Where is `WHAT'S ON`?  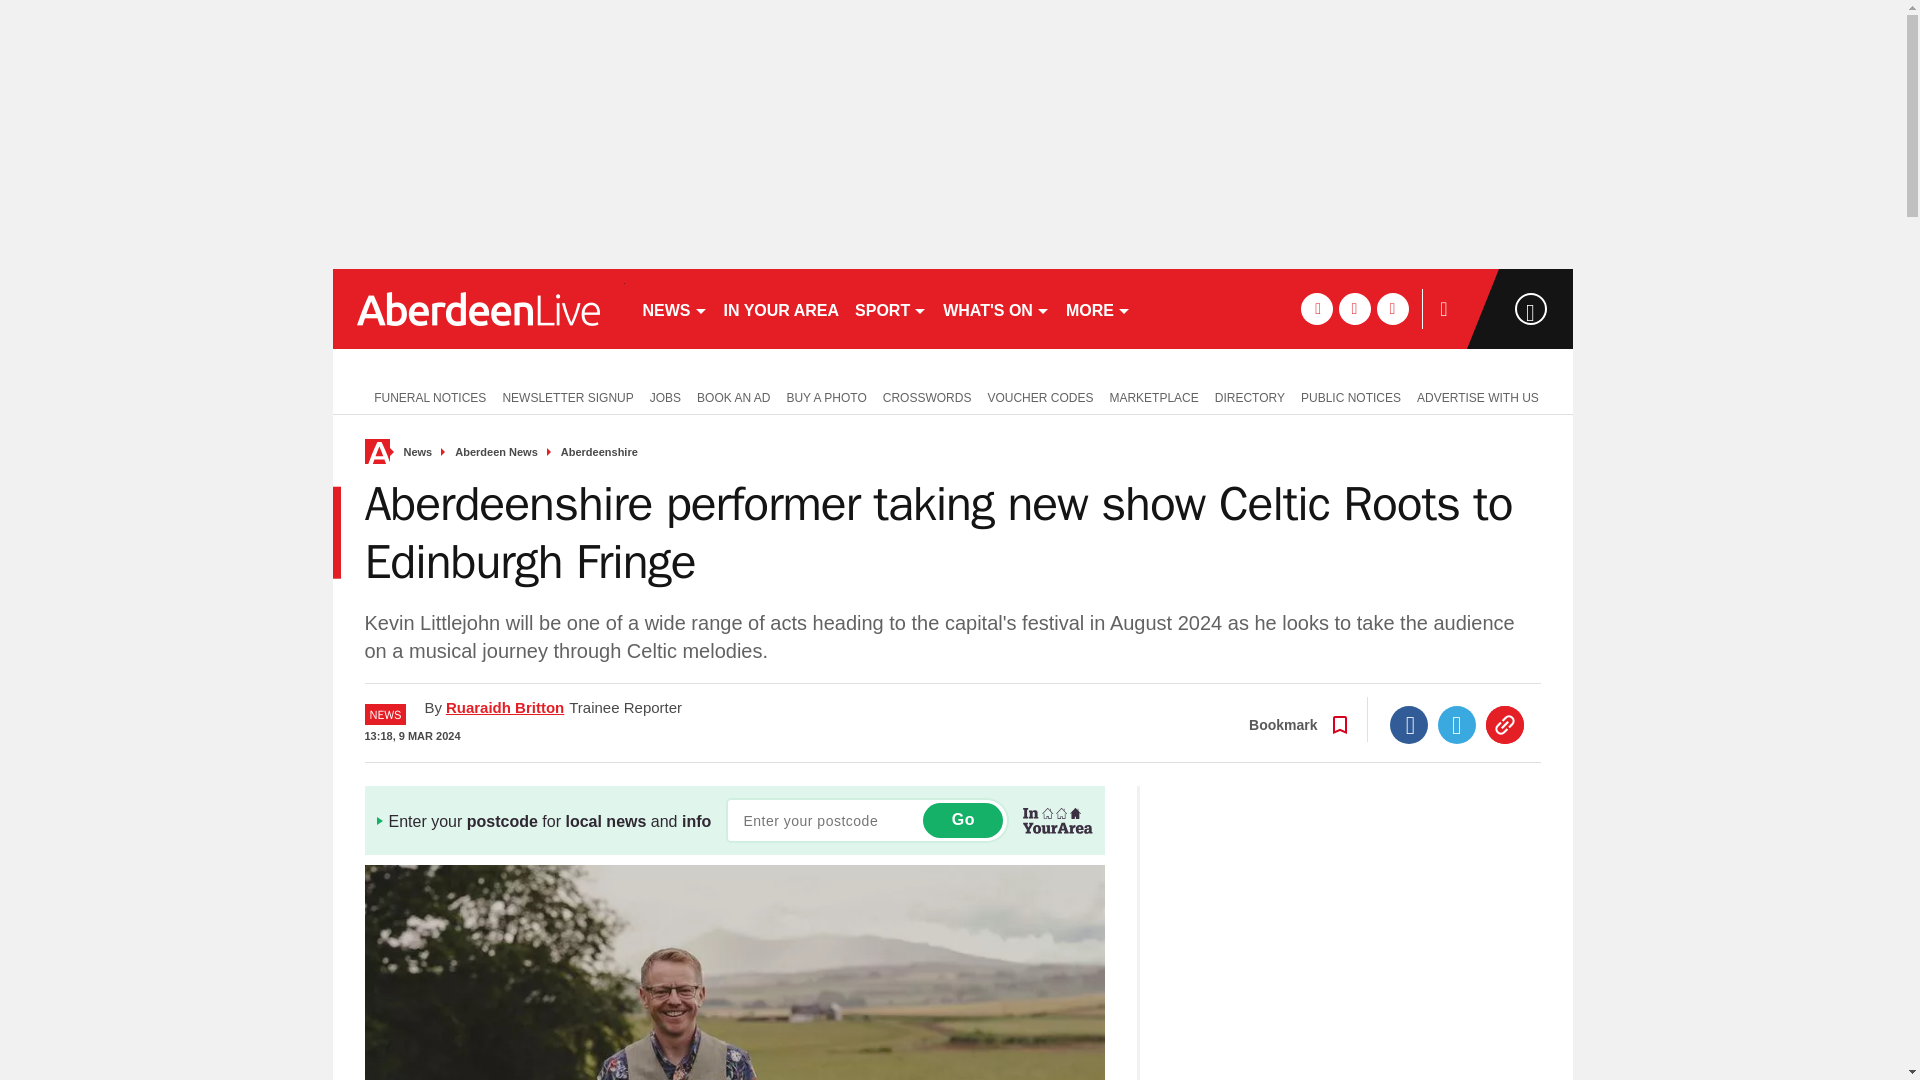
WHAT'S ON is located at coordinates (996, 308).